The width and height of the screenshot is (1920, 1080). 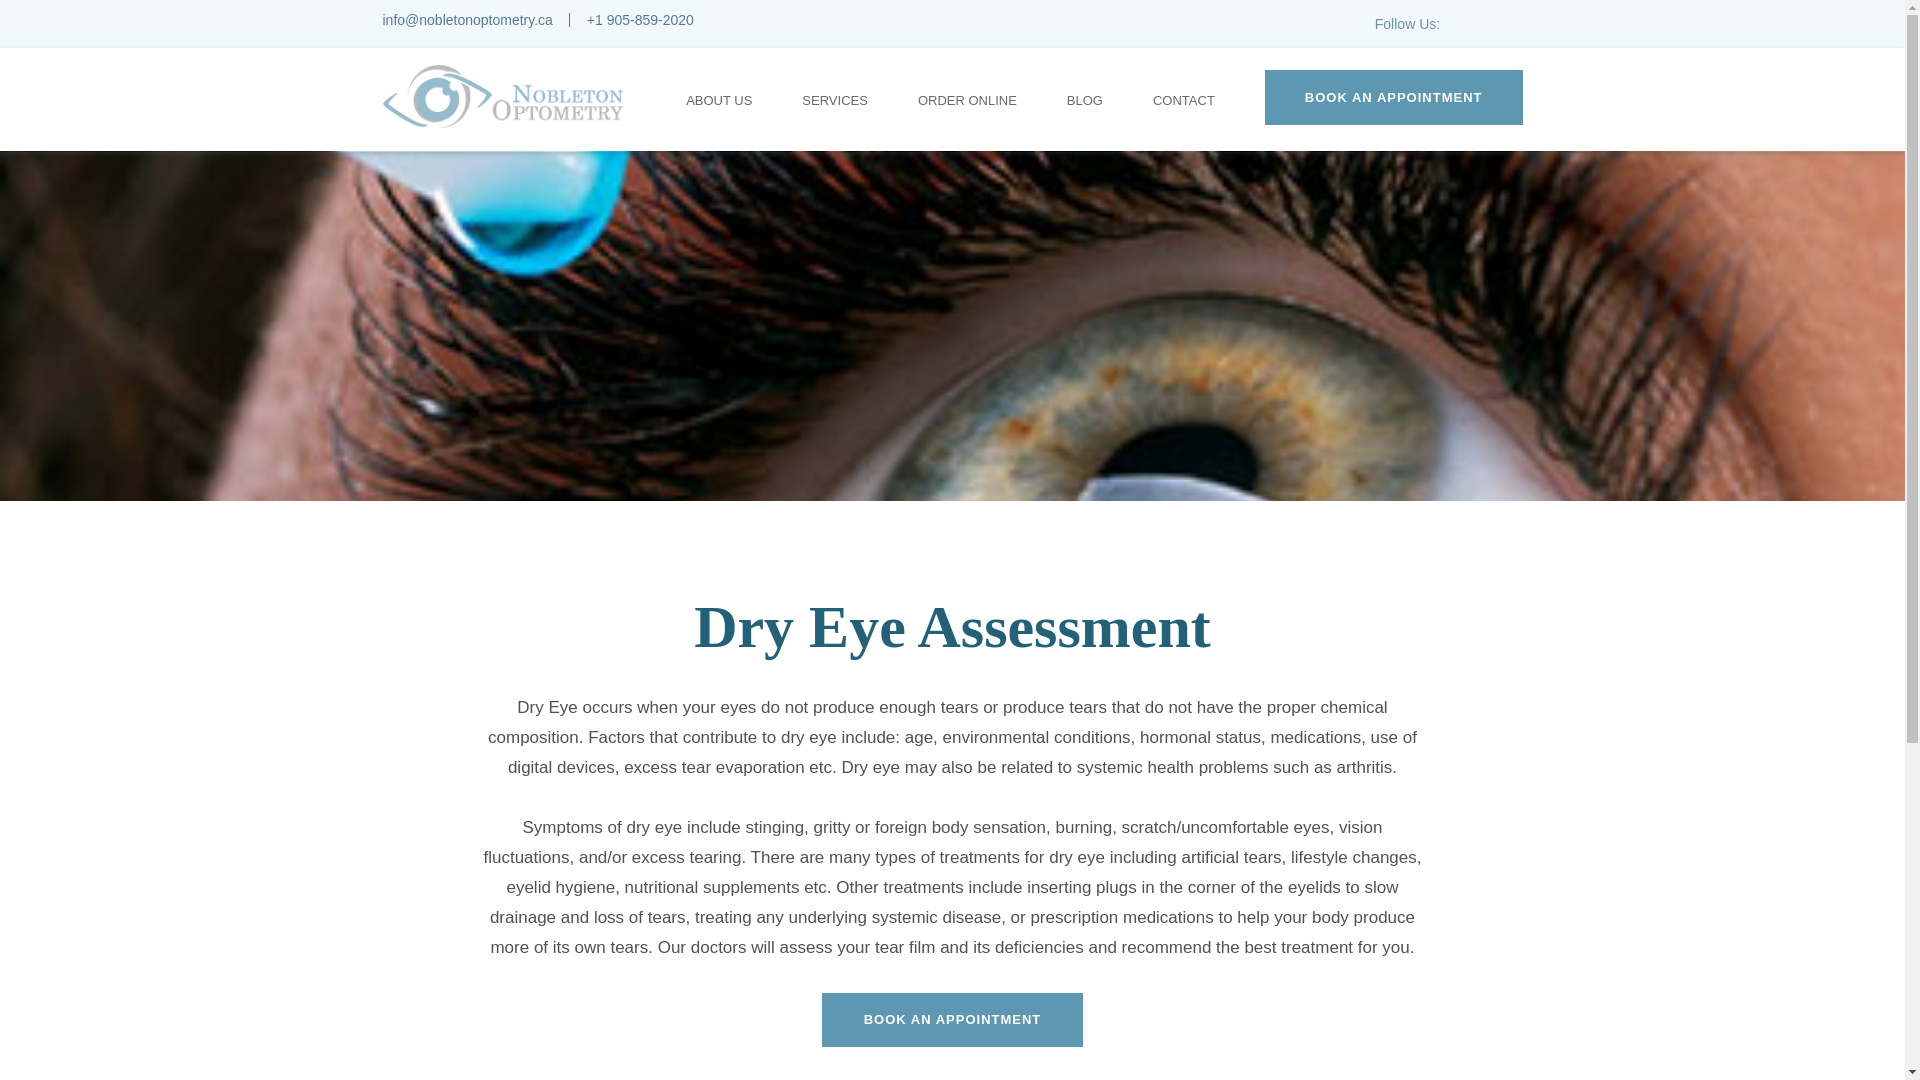 I want to click on SERVICES, so click(x=834, y=100).